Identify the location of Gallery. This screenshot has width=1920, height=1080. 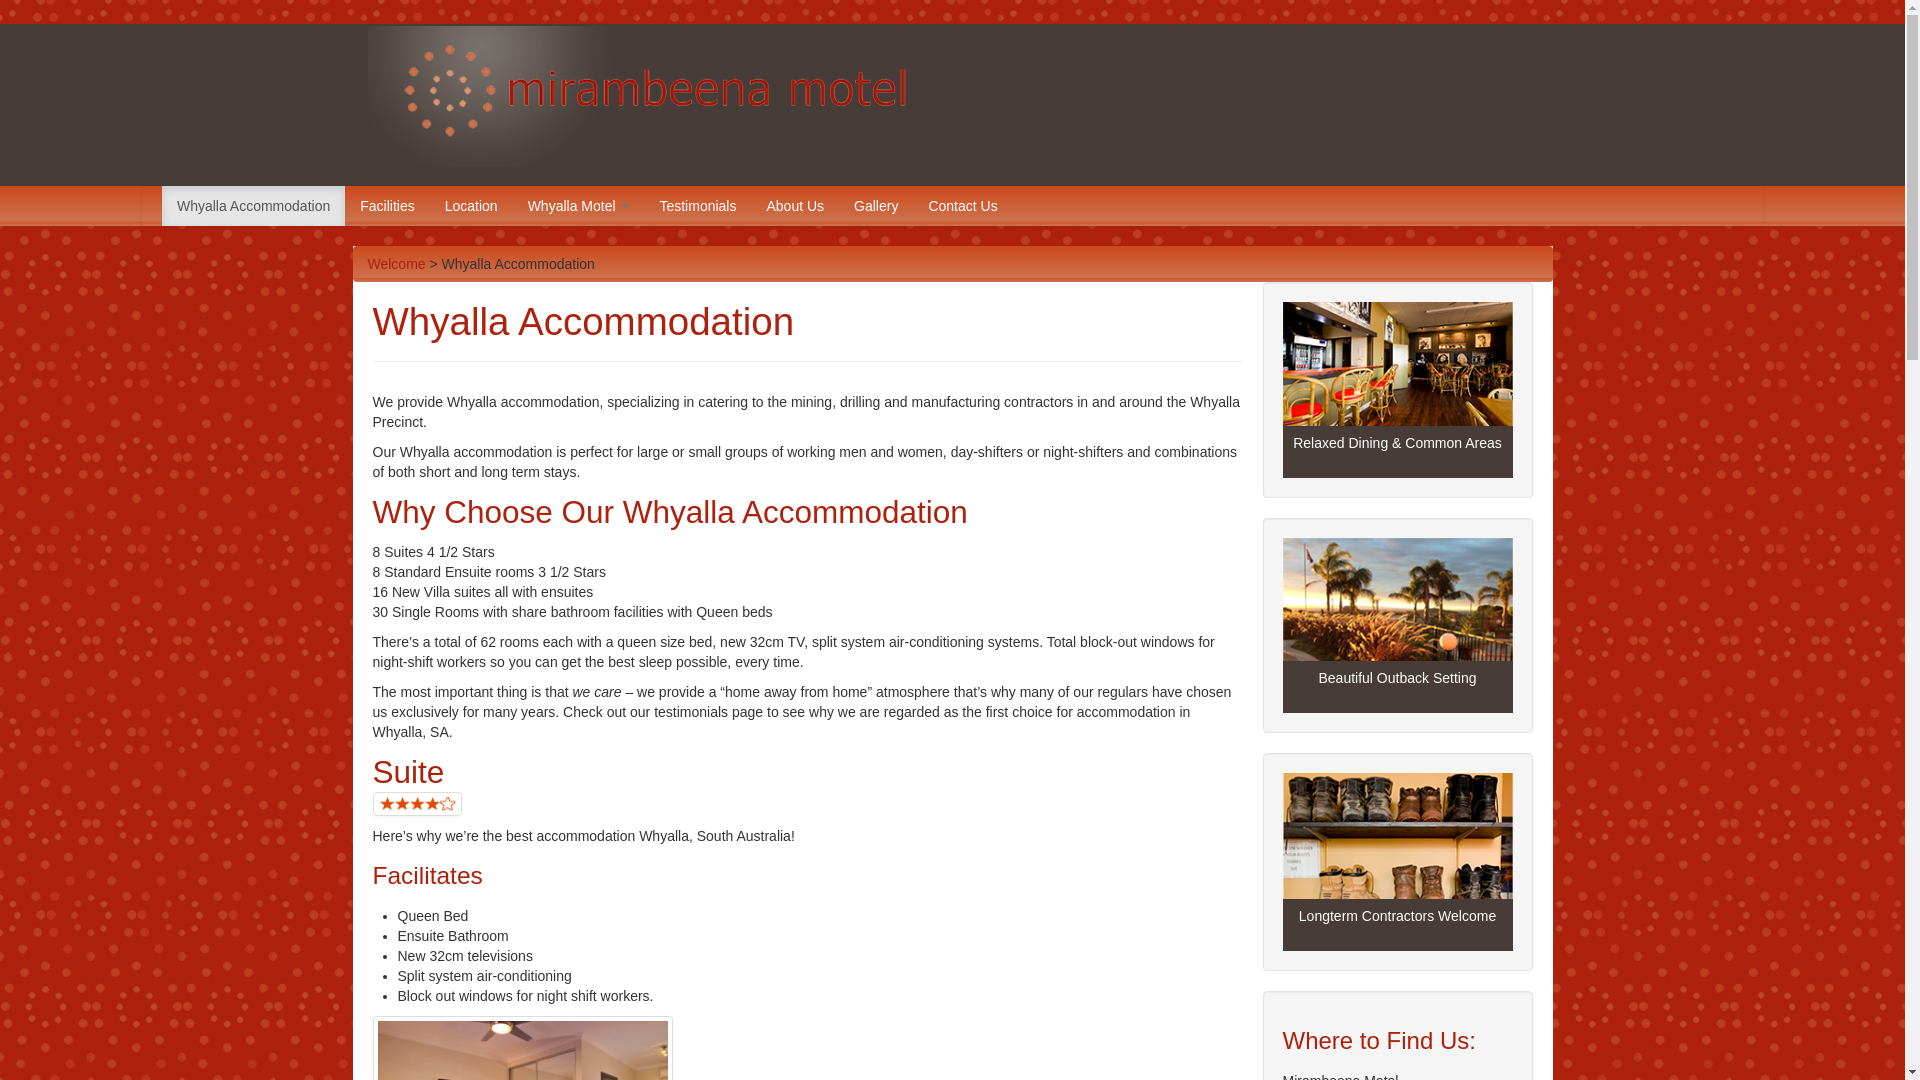
(876, 206).